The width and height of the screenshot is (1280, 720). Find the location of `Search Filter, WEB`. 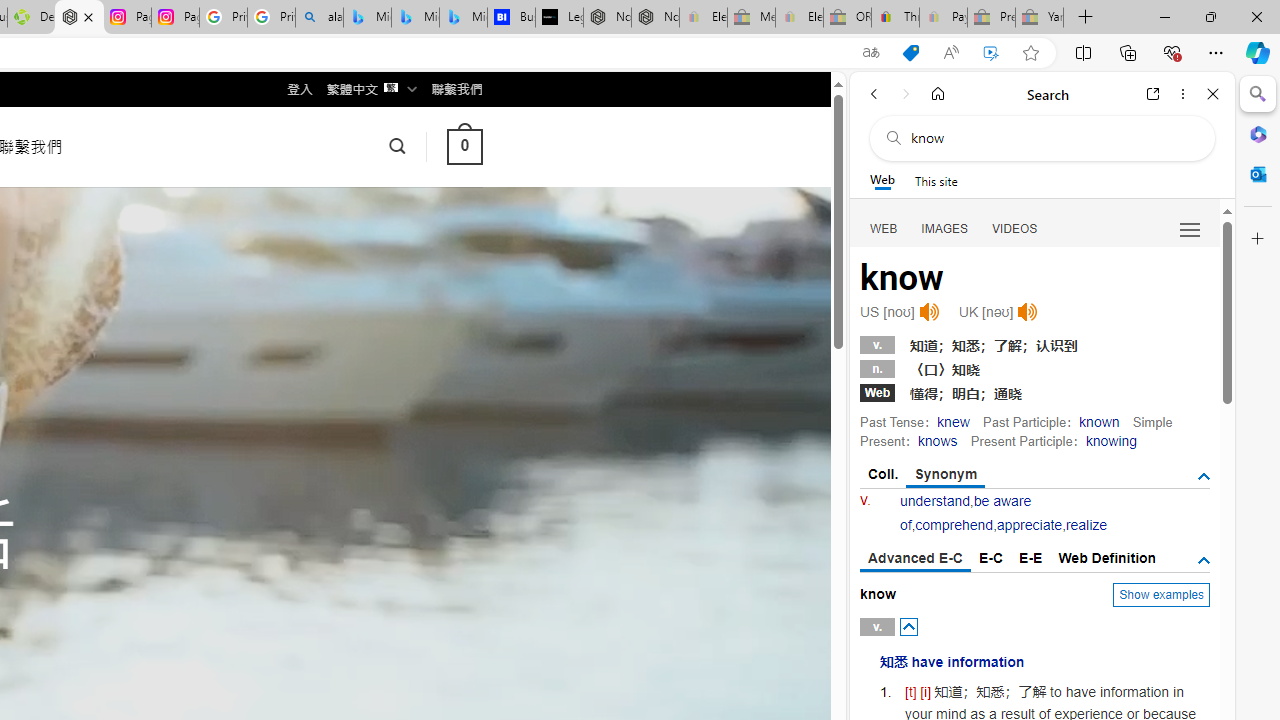

Search Filter, WEB is located at coordinates (884, 228).